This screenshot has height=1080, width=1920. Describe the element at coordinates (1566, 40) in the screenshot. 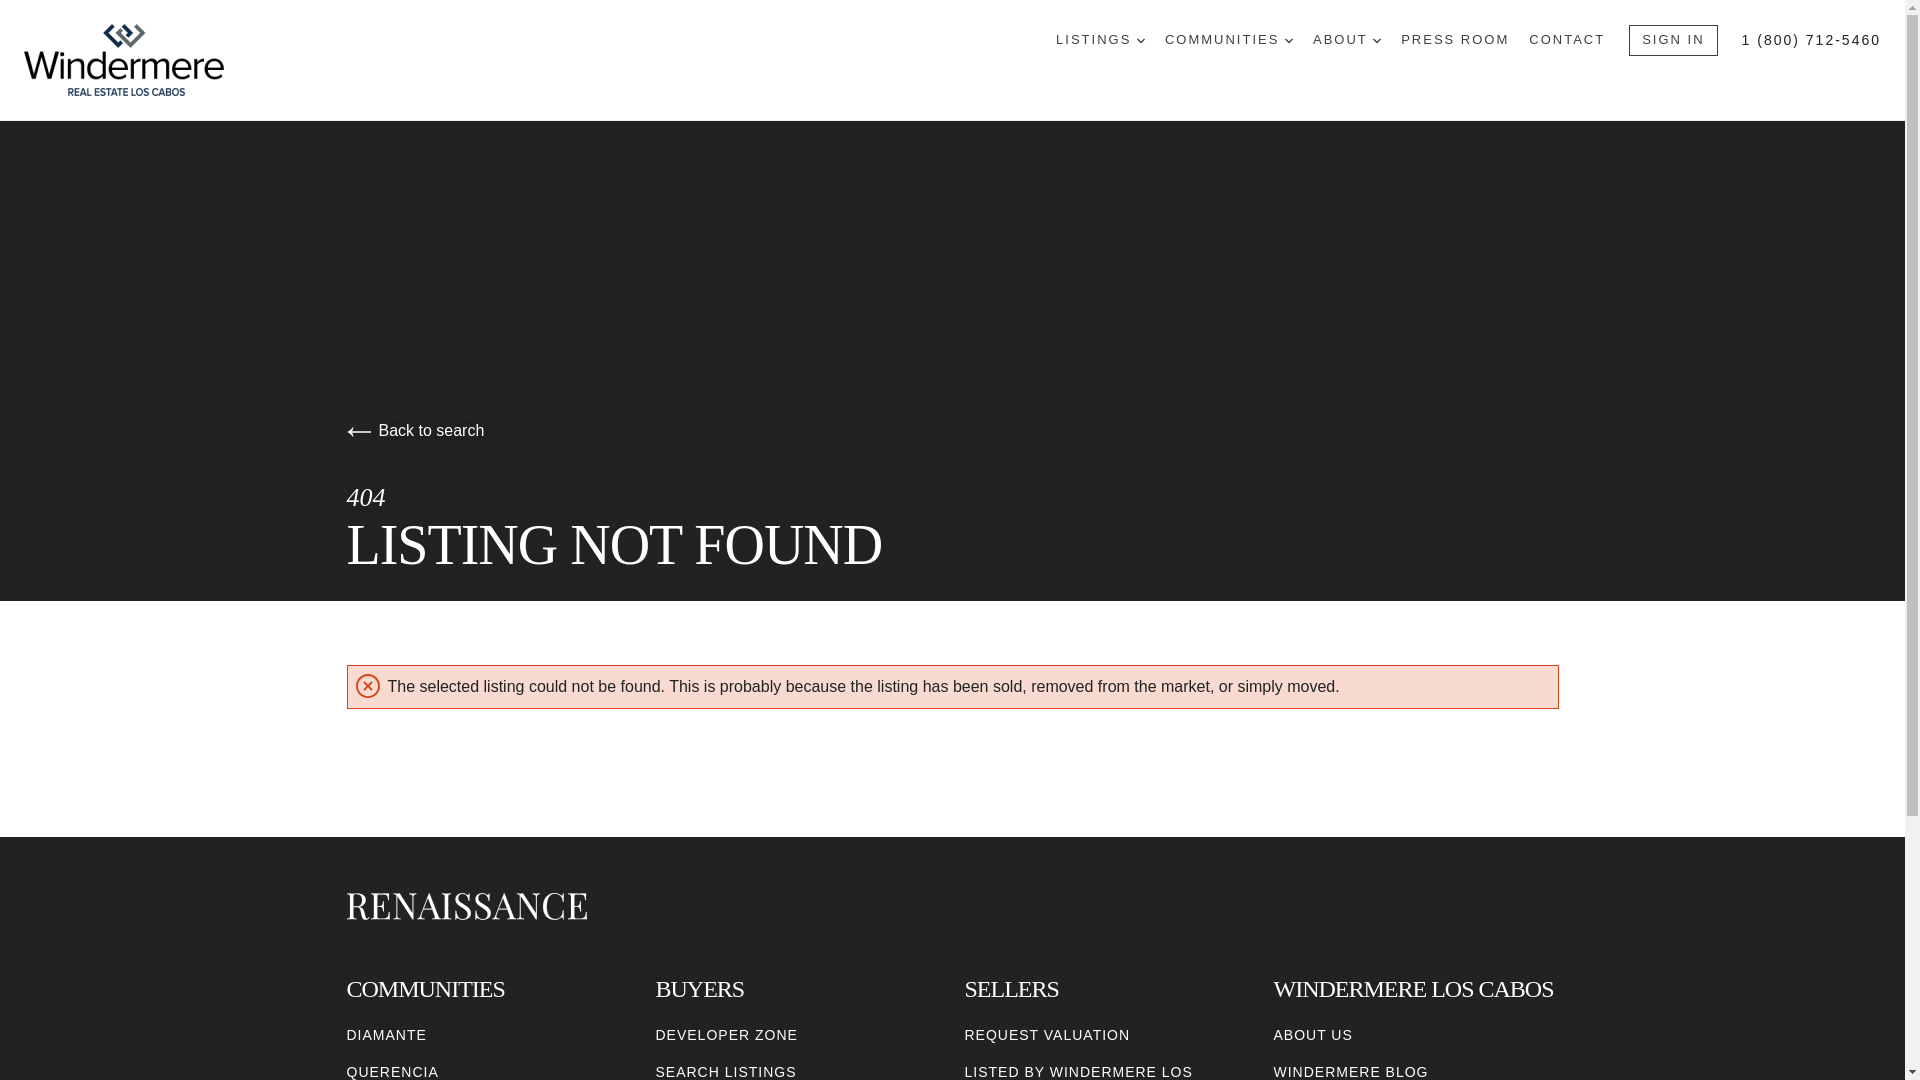

I see `CONTACT` at that location.